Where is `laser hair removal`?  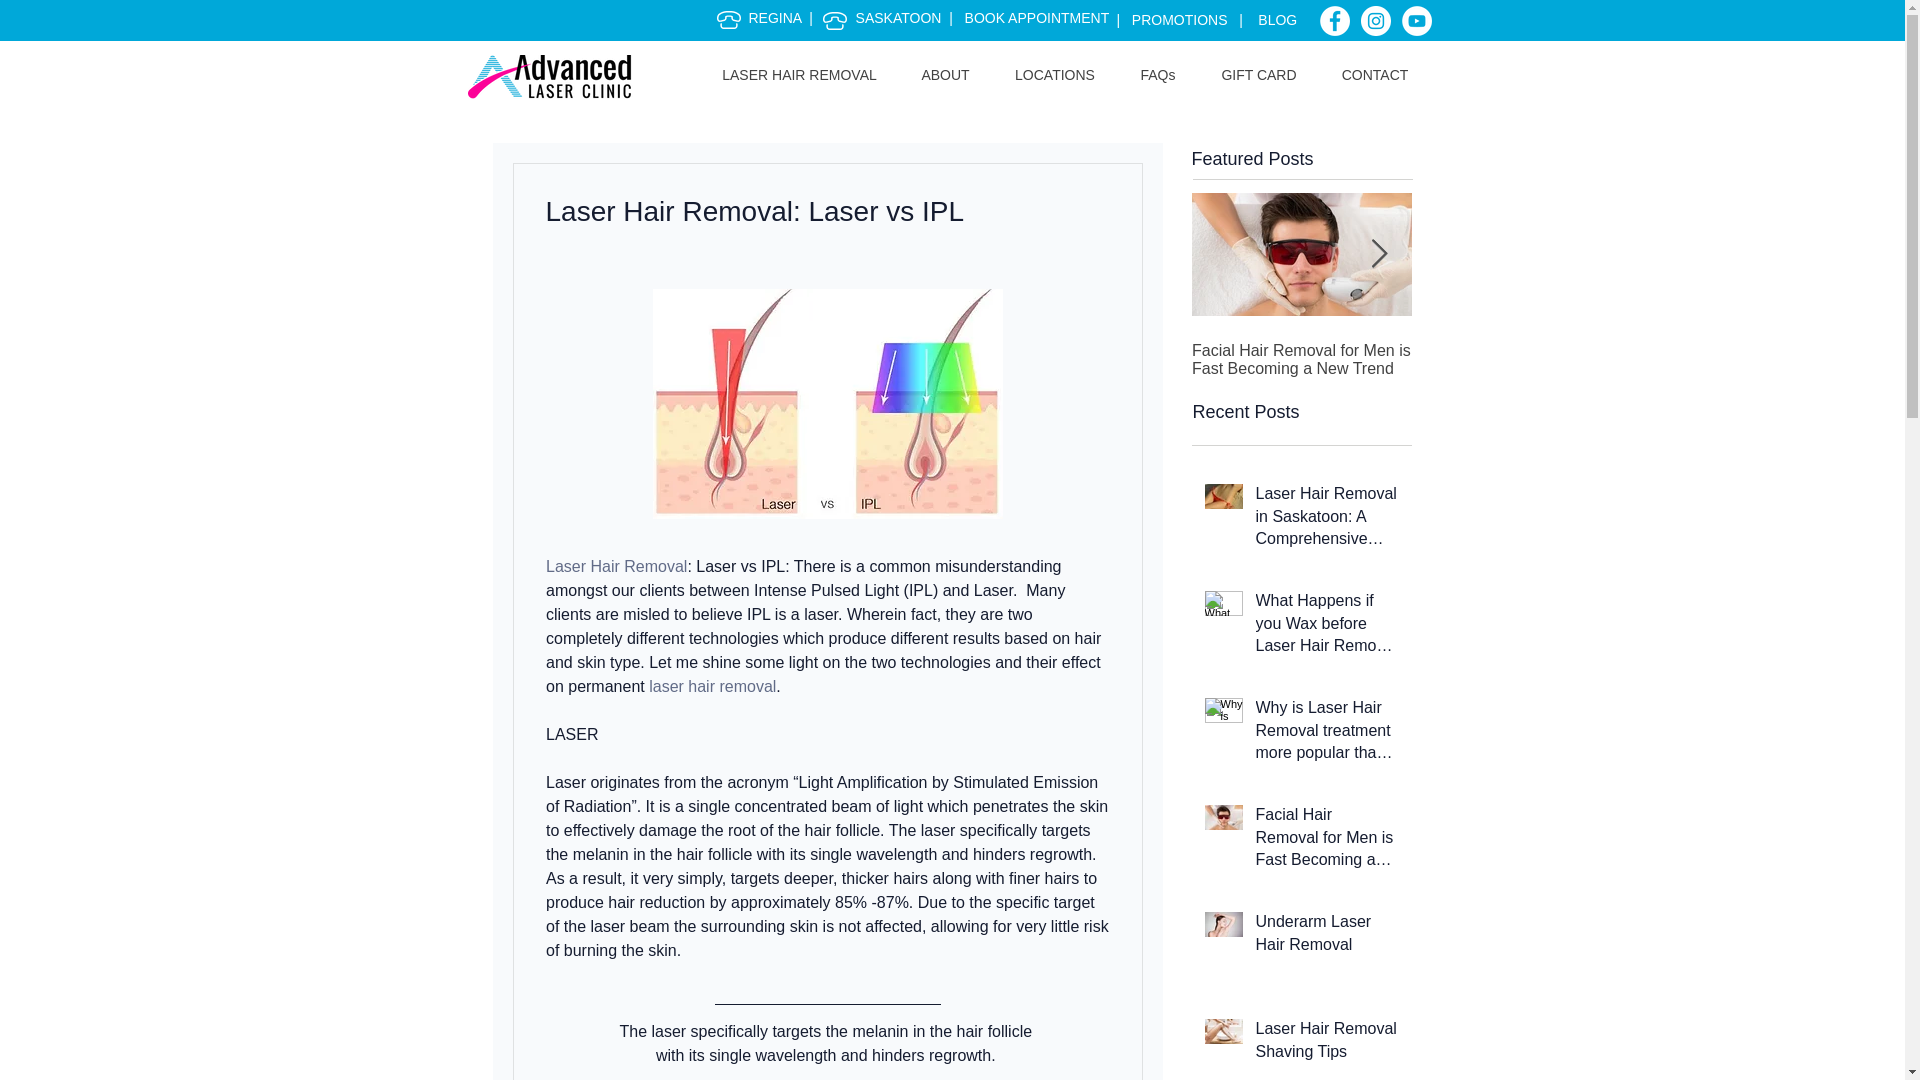
laser hair removal is located at coordinates (712, 686).